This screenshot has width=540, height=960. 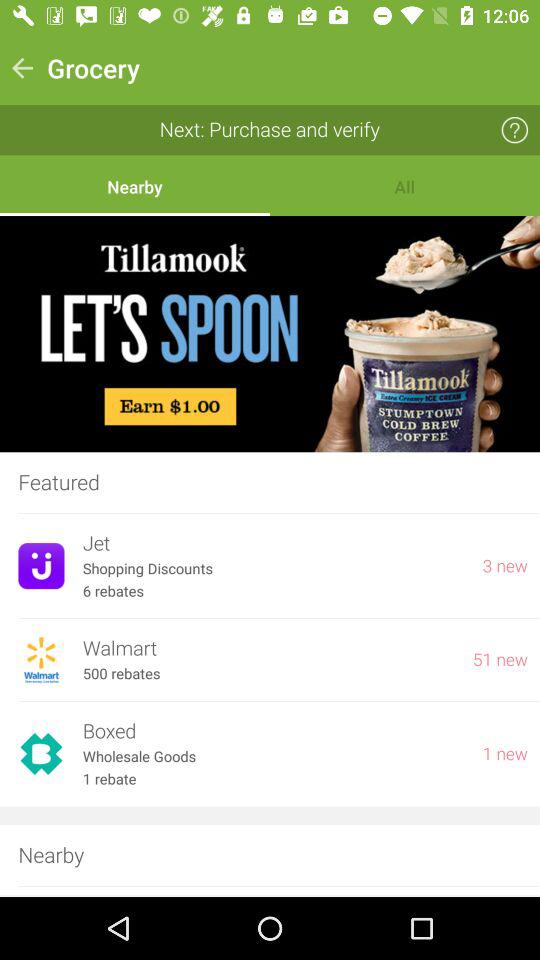 I want to click on tap the item next to boxed item, so click(x=505, y=754).